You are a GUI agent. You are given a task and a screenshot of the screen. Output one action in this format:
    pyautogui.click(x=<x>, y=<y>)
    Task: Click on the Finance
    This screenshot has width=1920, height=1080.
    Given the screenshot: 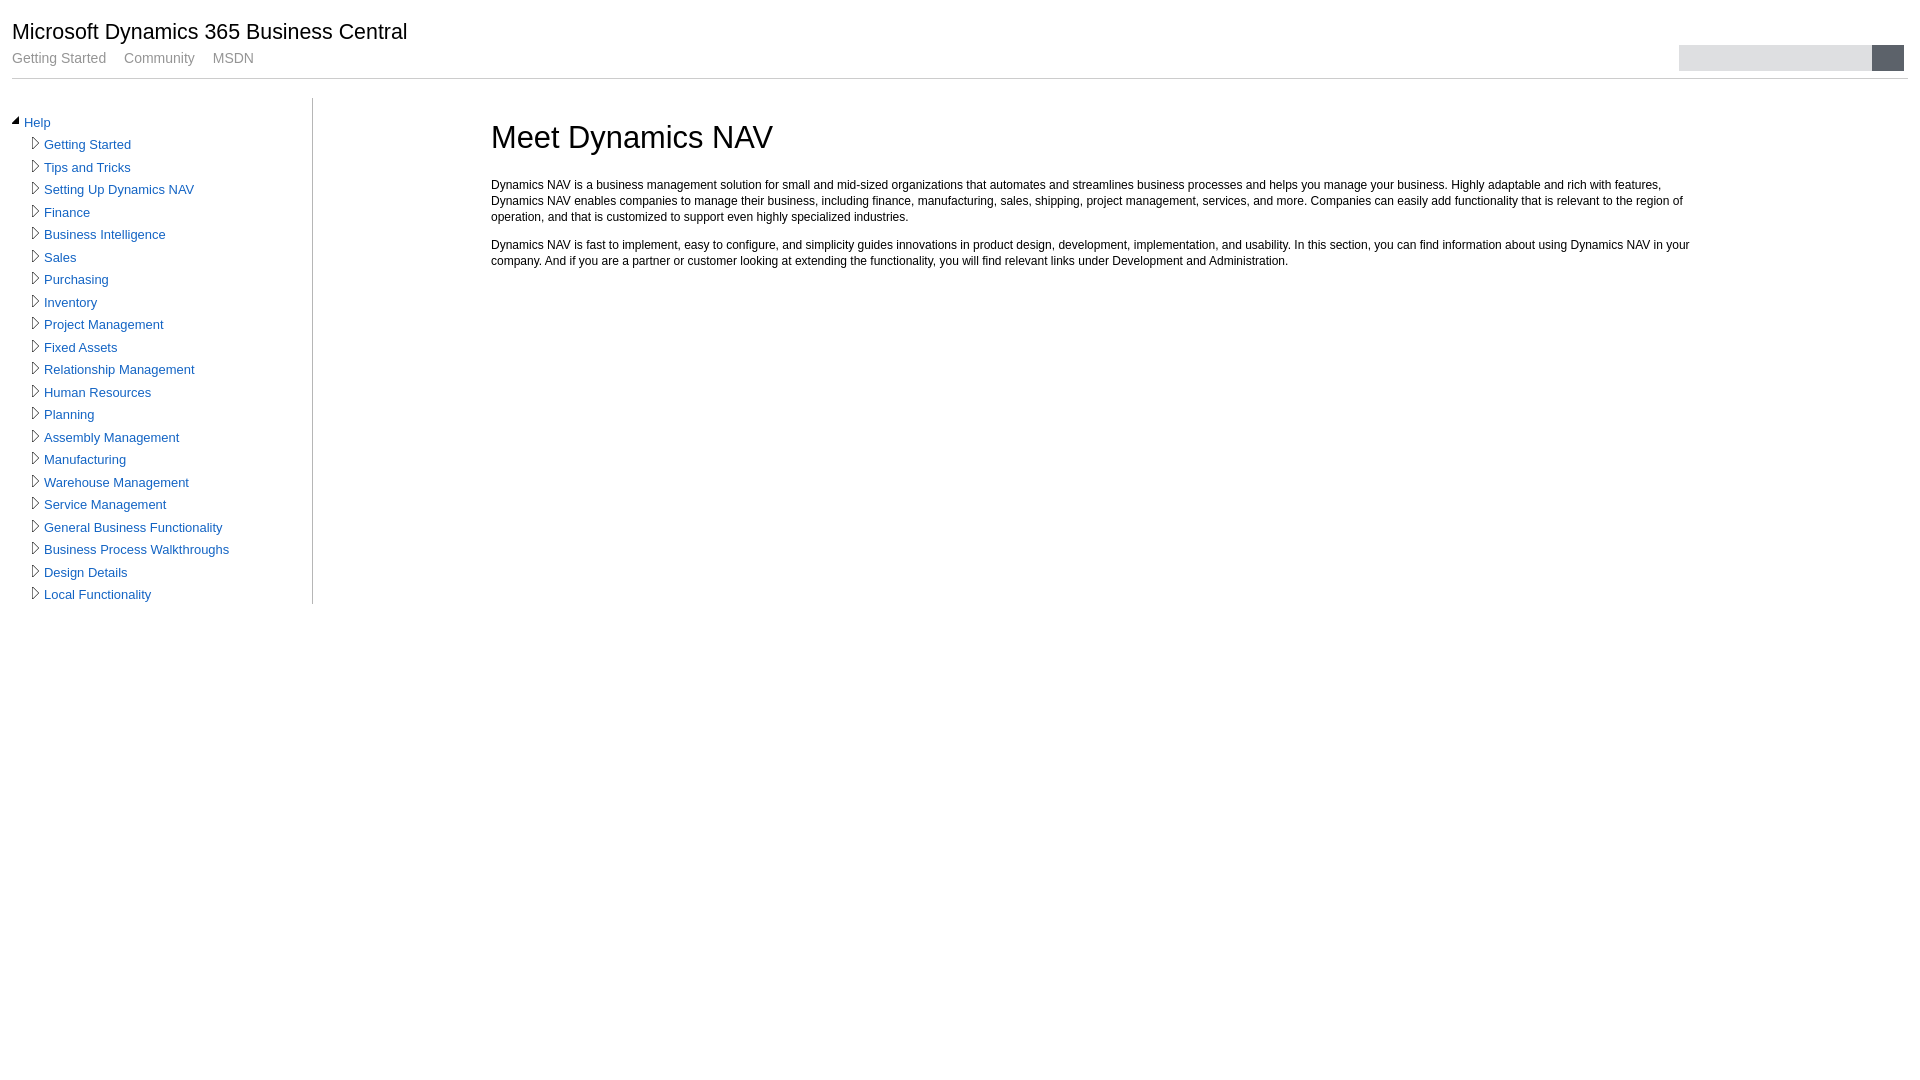 What is the action you would take?
    pyautogui.click(x=67, y=213)
    